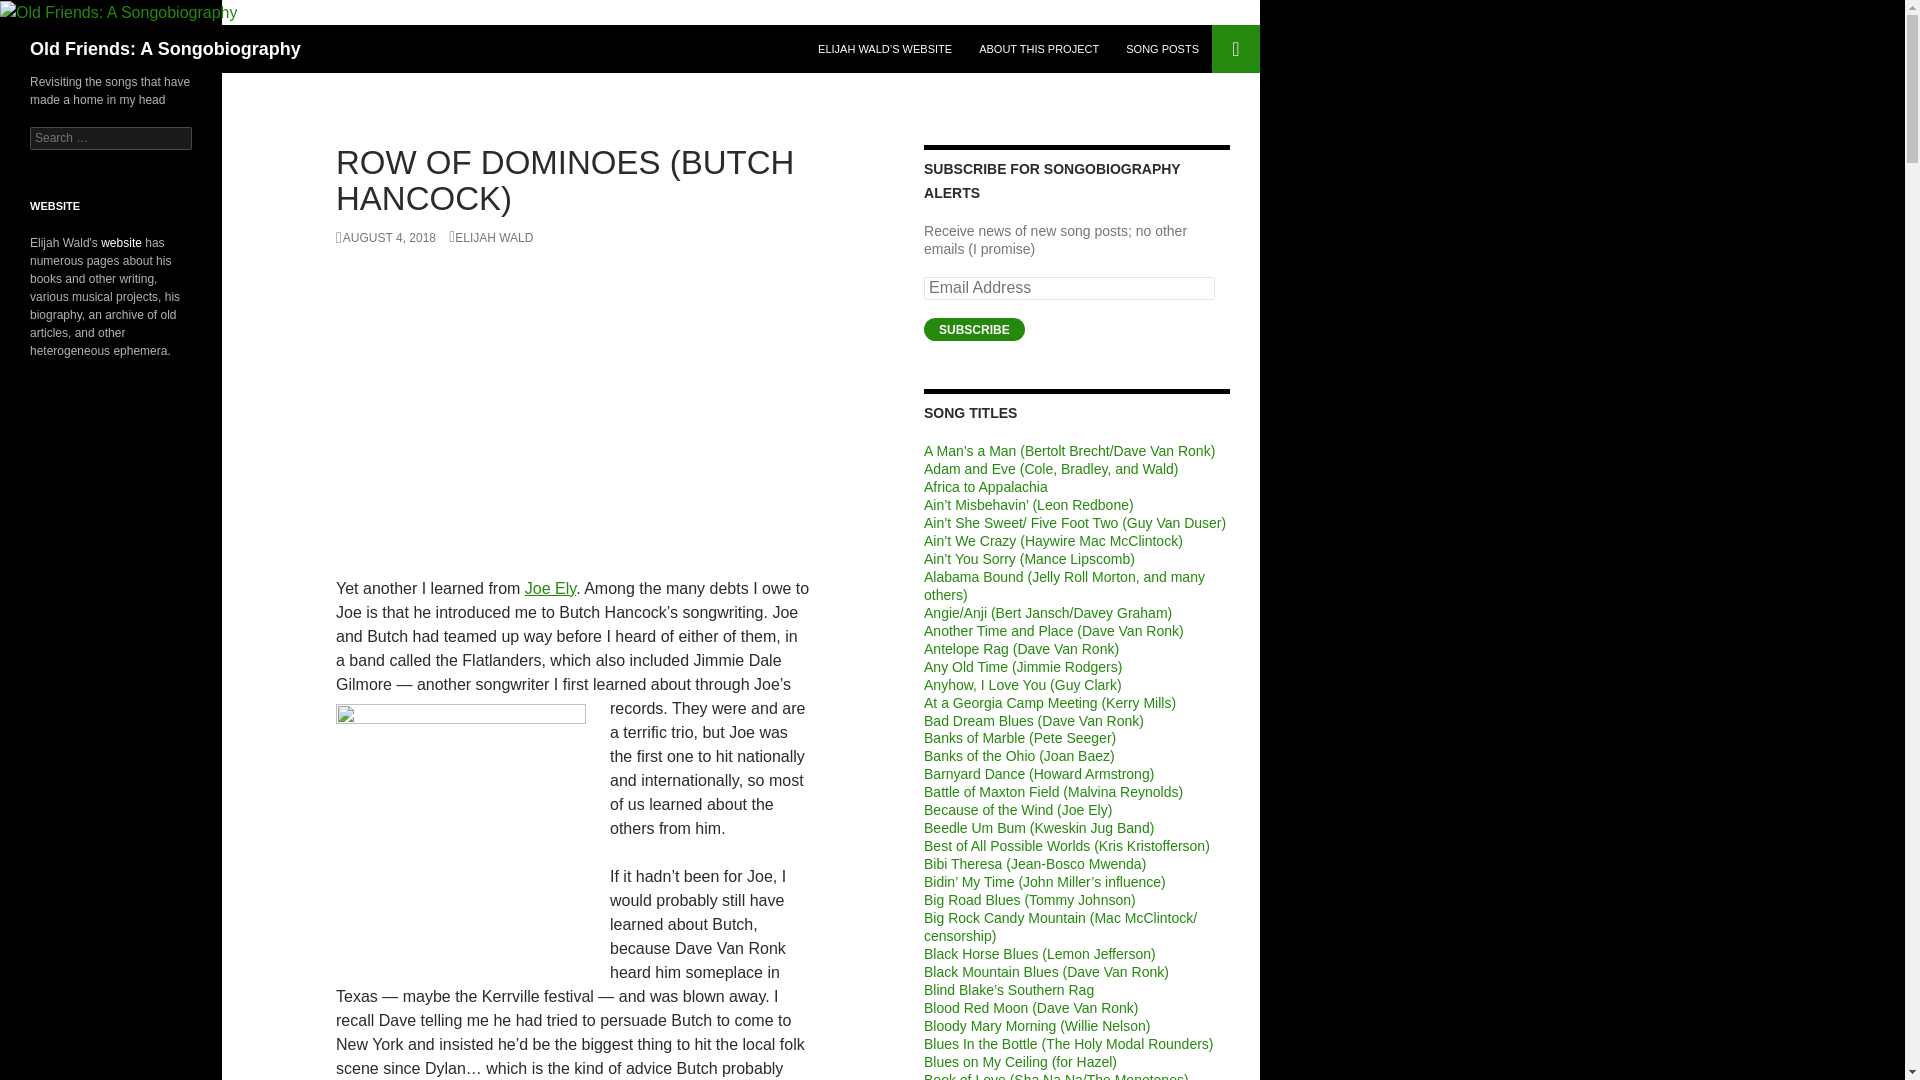 The width and height of the screenshot is (1920, 1080). Describe the element at coordinates (491, 238) in the screenshot. I see `ELIJAH WALD` at that location.